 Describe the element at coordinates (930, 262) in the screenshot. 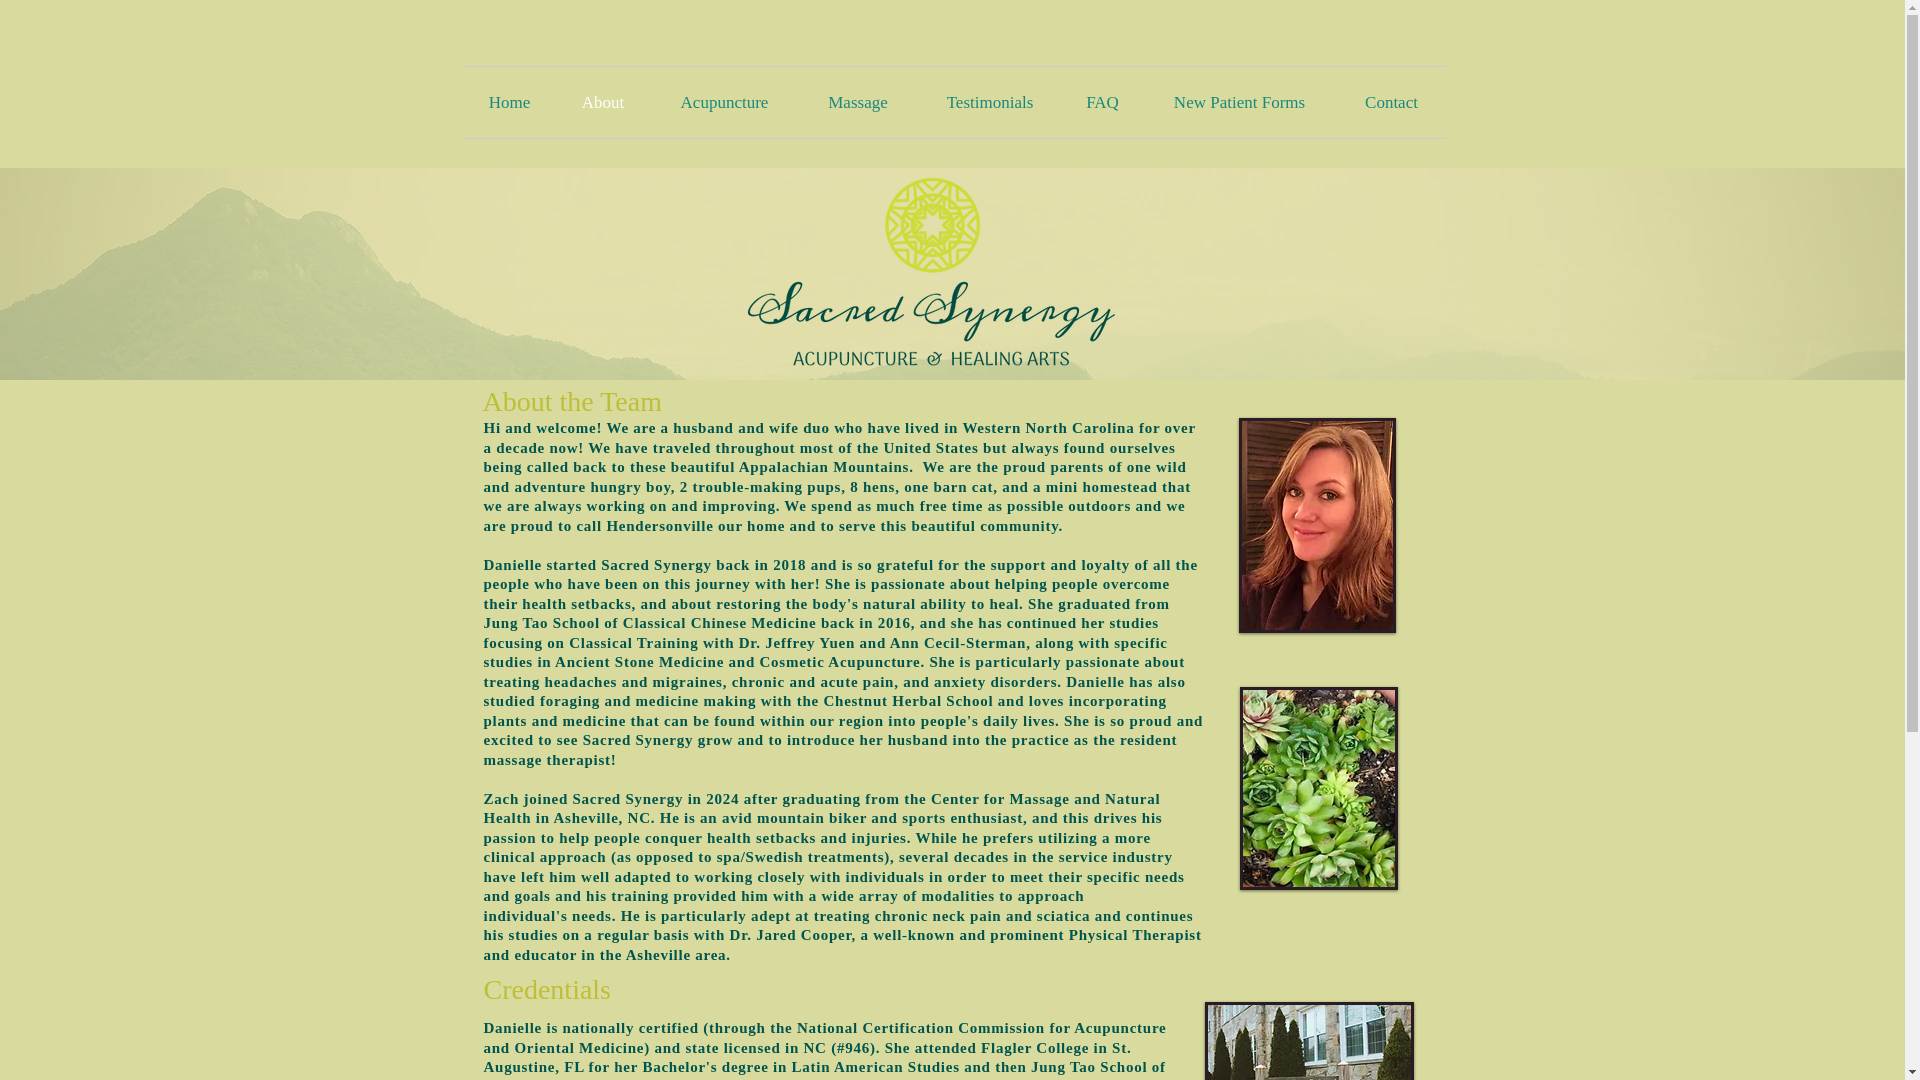

I see `Sacred Synergy` at that location.